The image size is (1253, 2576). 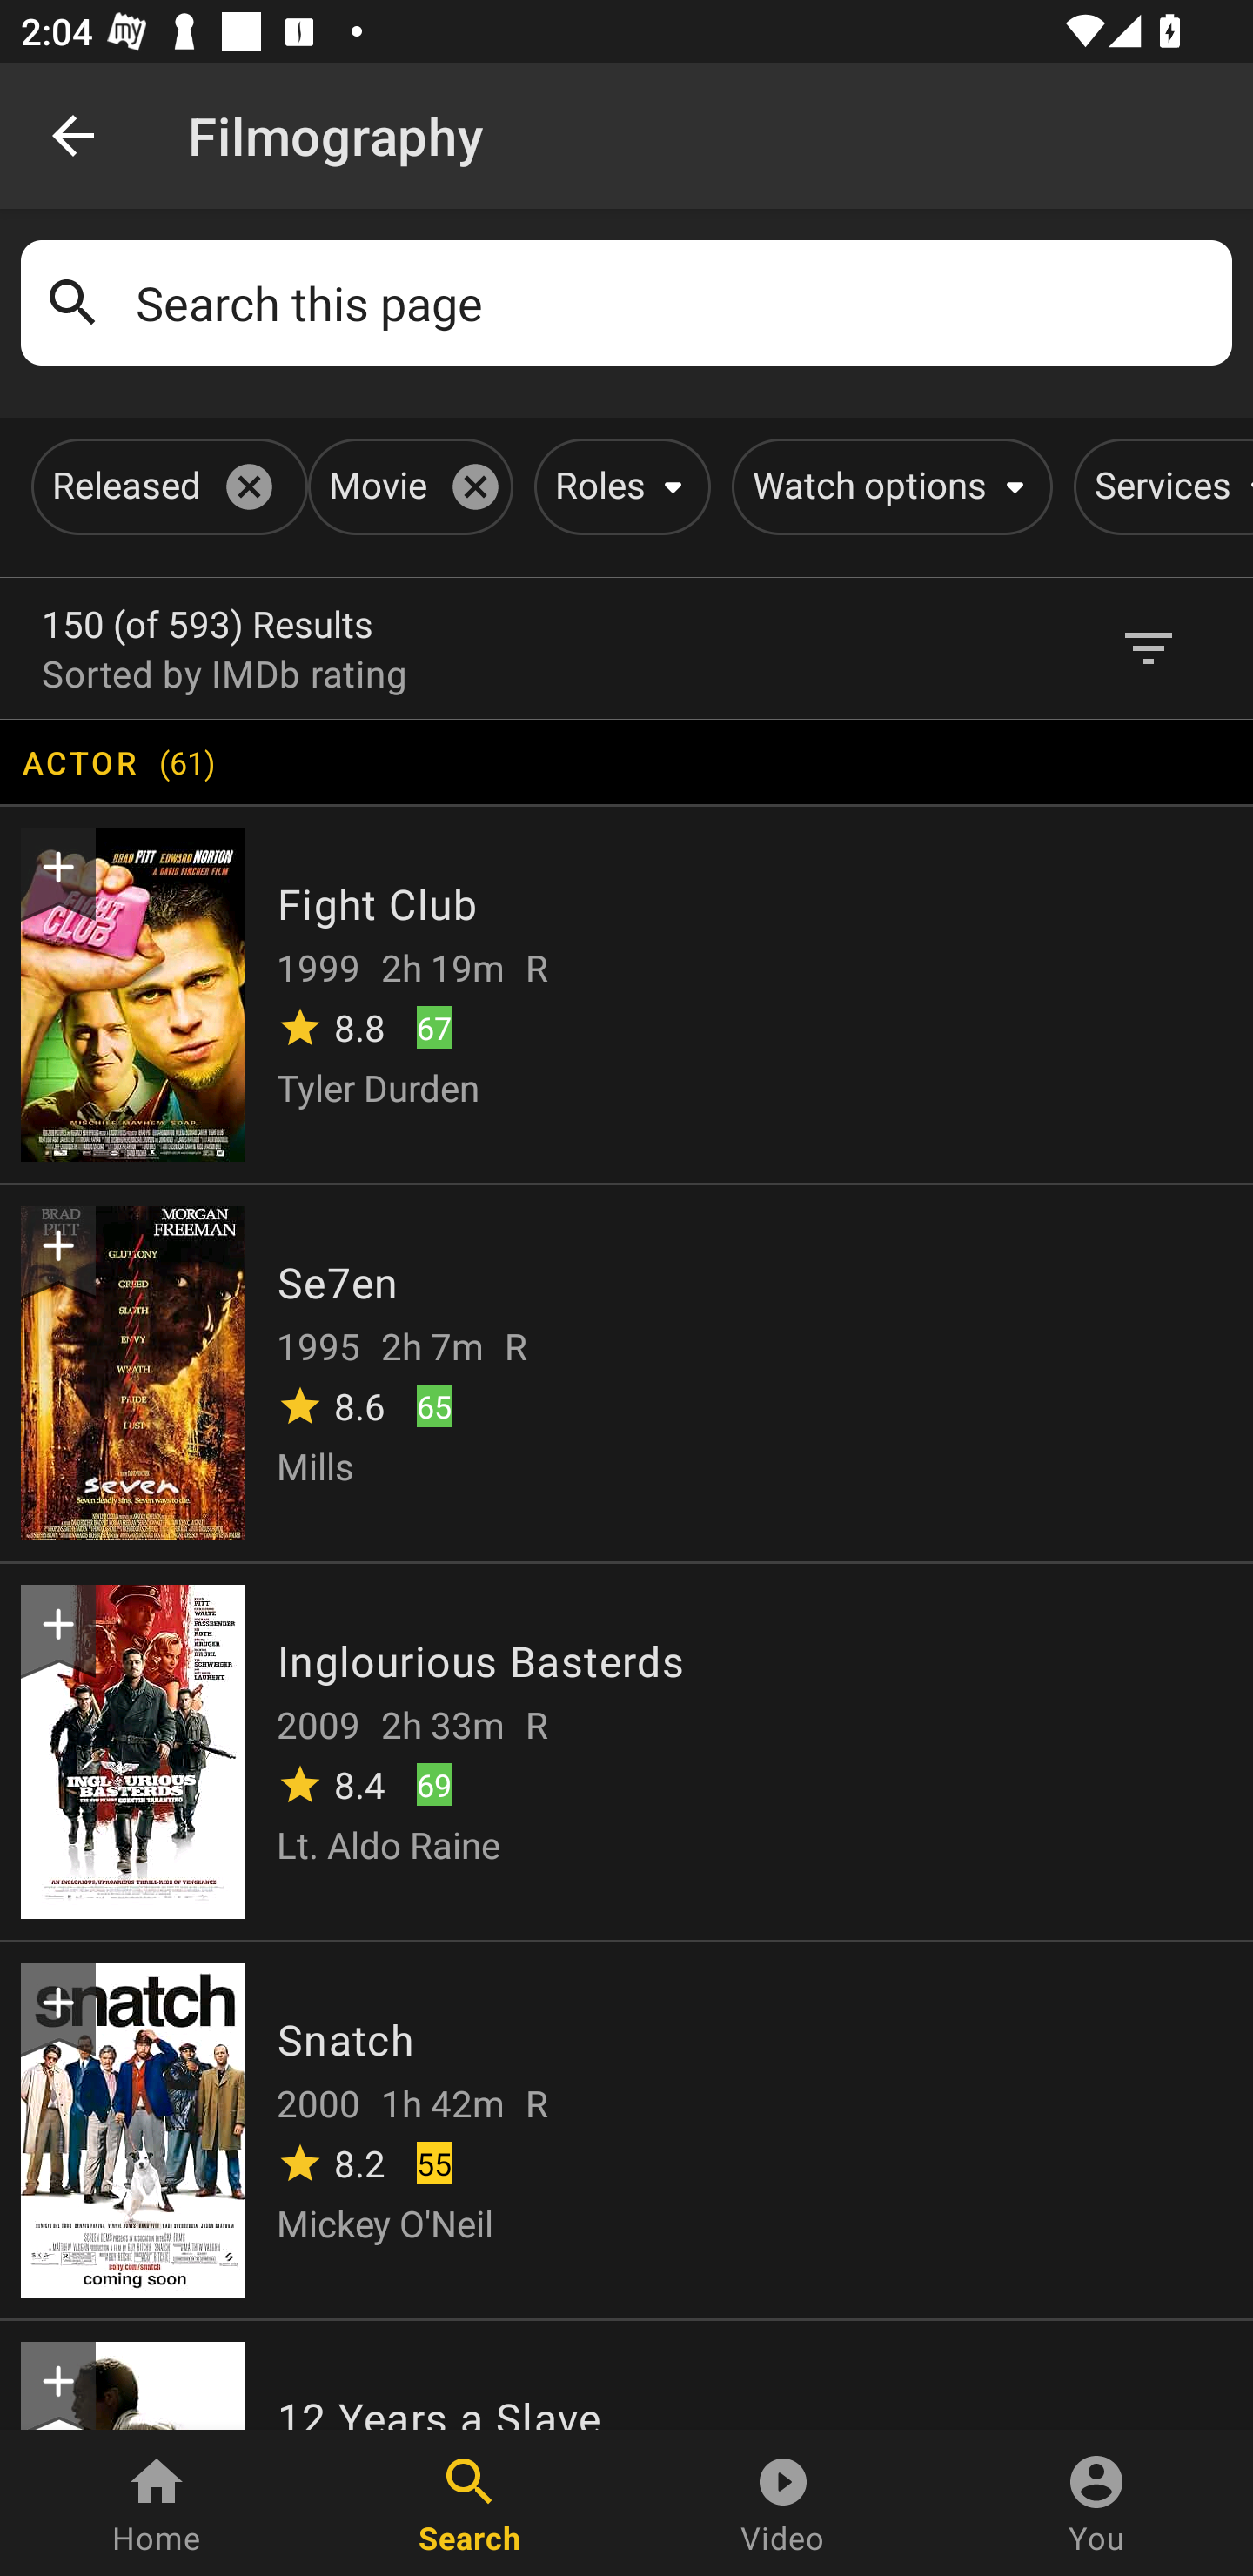 I want to click on Fight Club 1999 2h 19m R 8.8 67 Tyler Durden, so click(x=626, y=992).